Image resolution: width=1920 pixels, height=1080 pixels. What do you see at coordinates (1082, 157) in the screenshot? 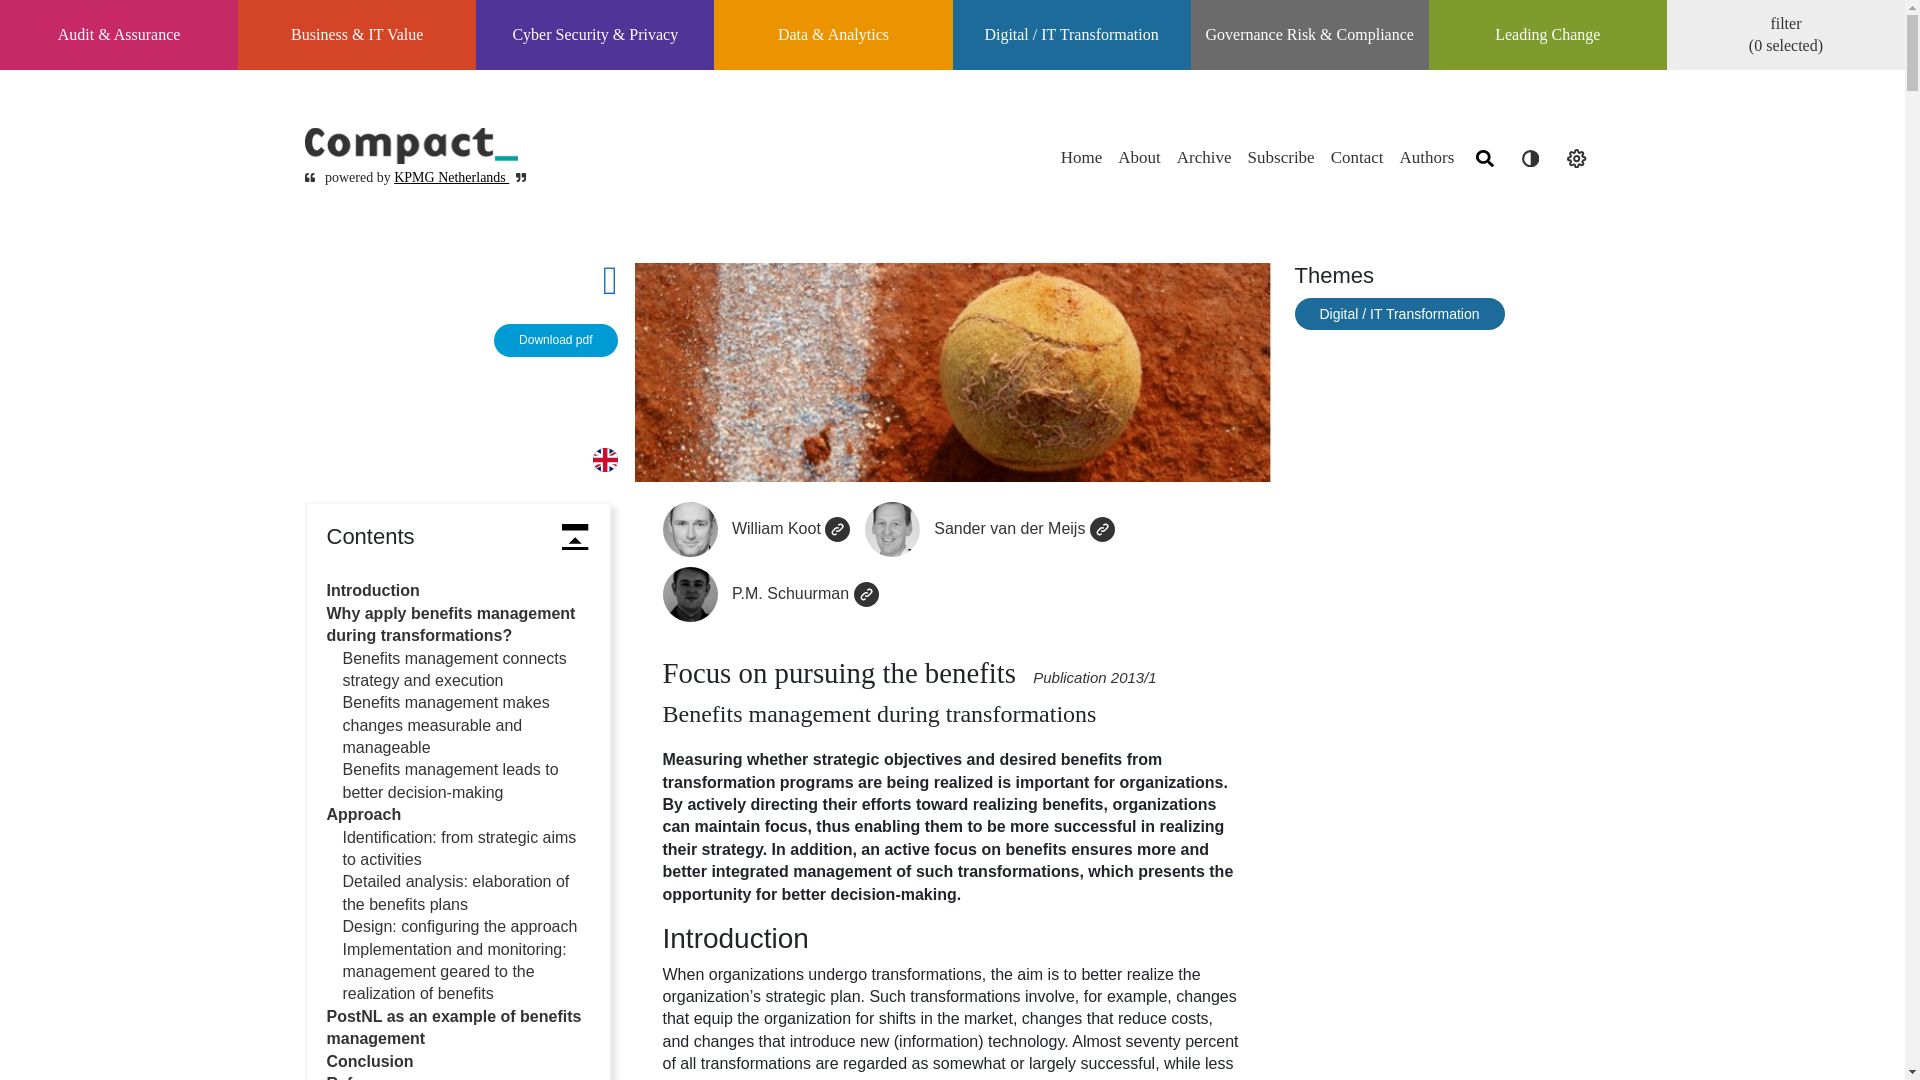
I see `Home` at bounding box center [1082, 157].